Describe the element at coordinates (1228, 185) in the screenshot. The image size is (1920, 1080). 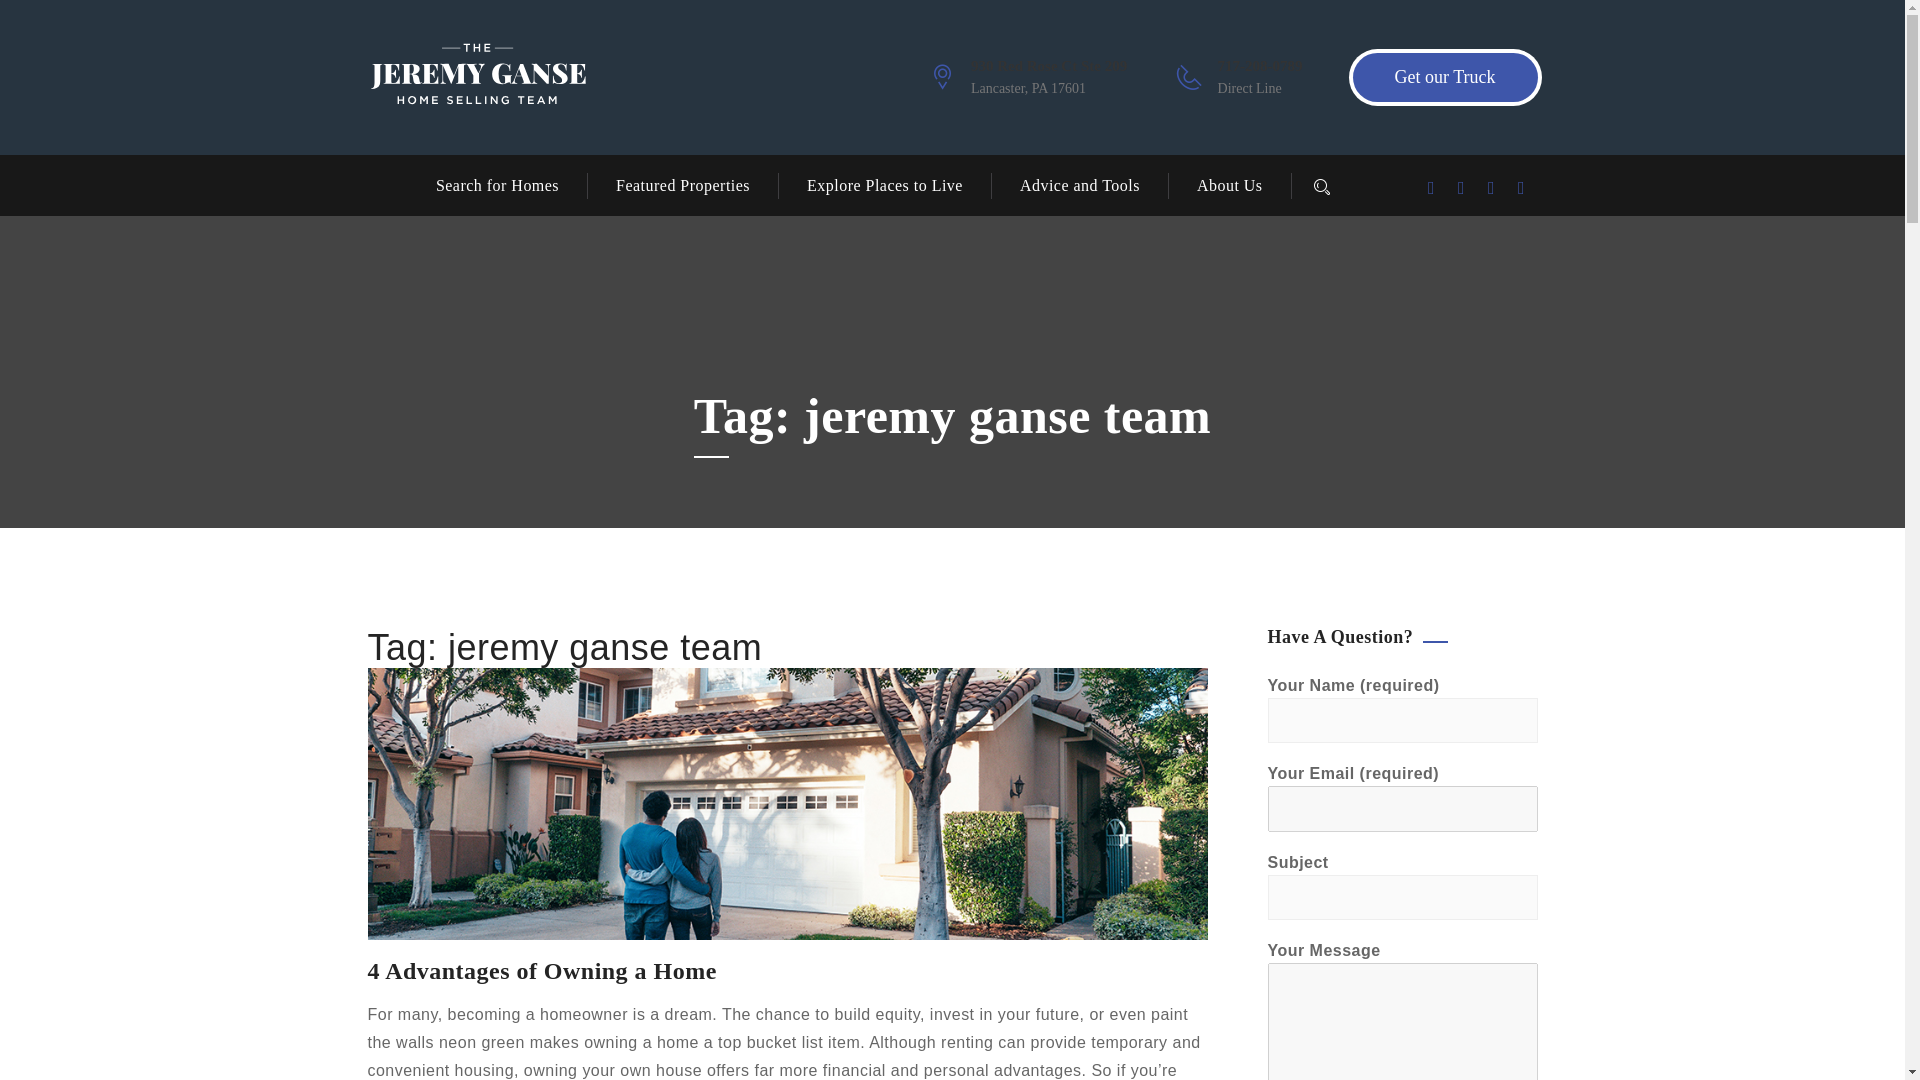
I see `About Us` at that location.